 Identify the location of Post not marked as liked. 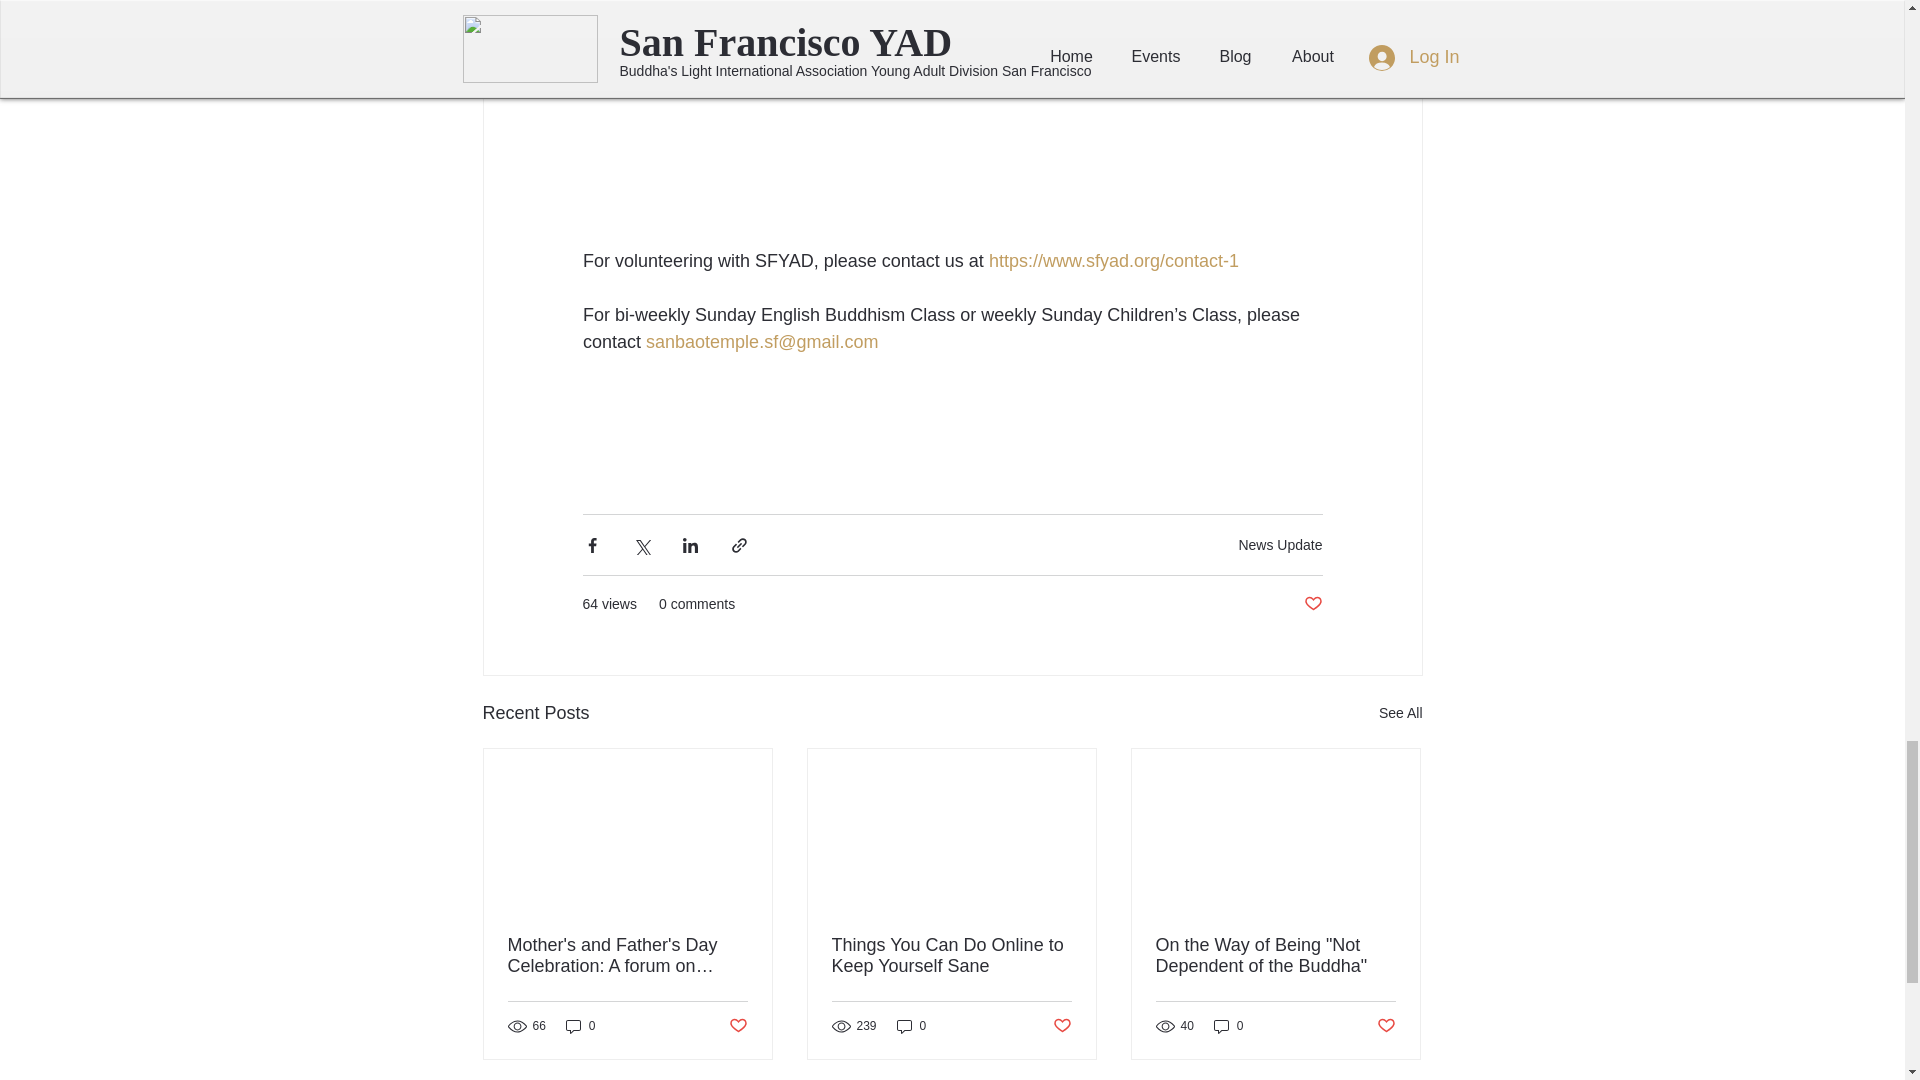
(736, 1026).